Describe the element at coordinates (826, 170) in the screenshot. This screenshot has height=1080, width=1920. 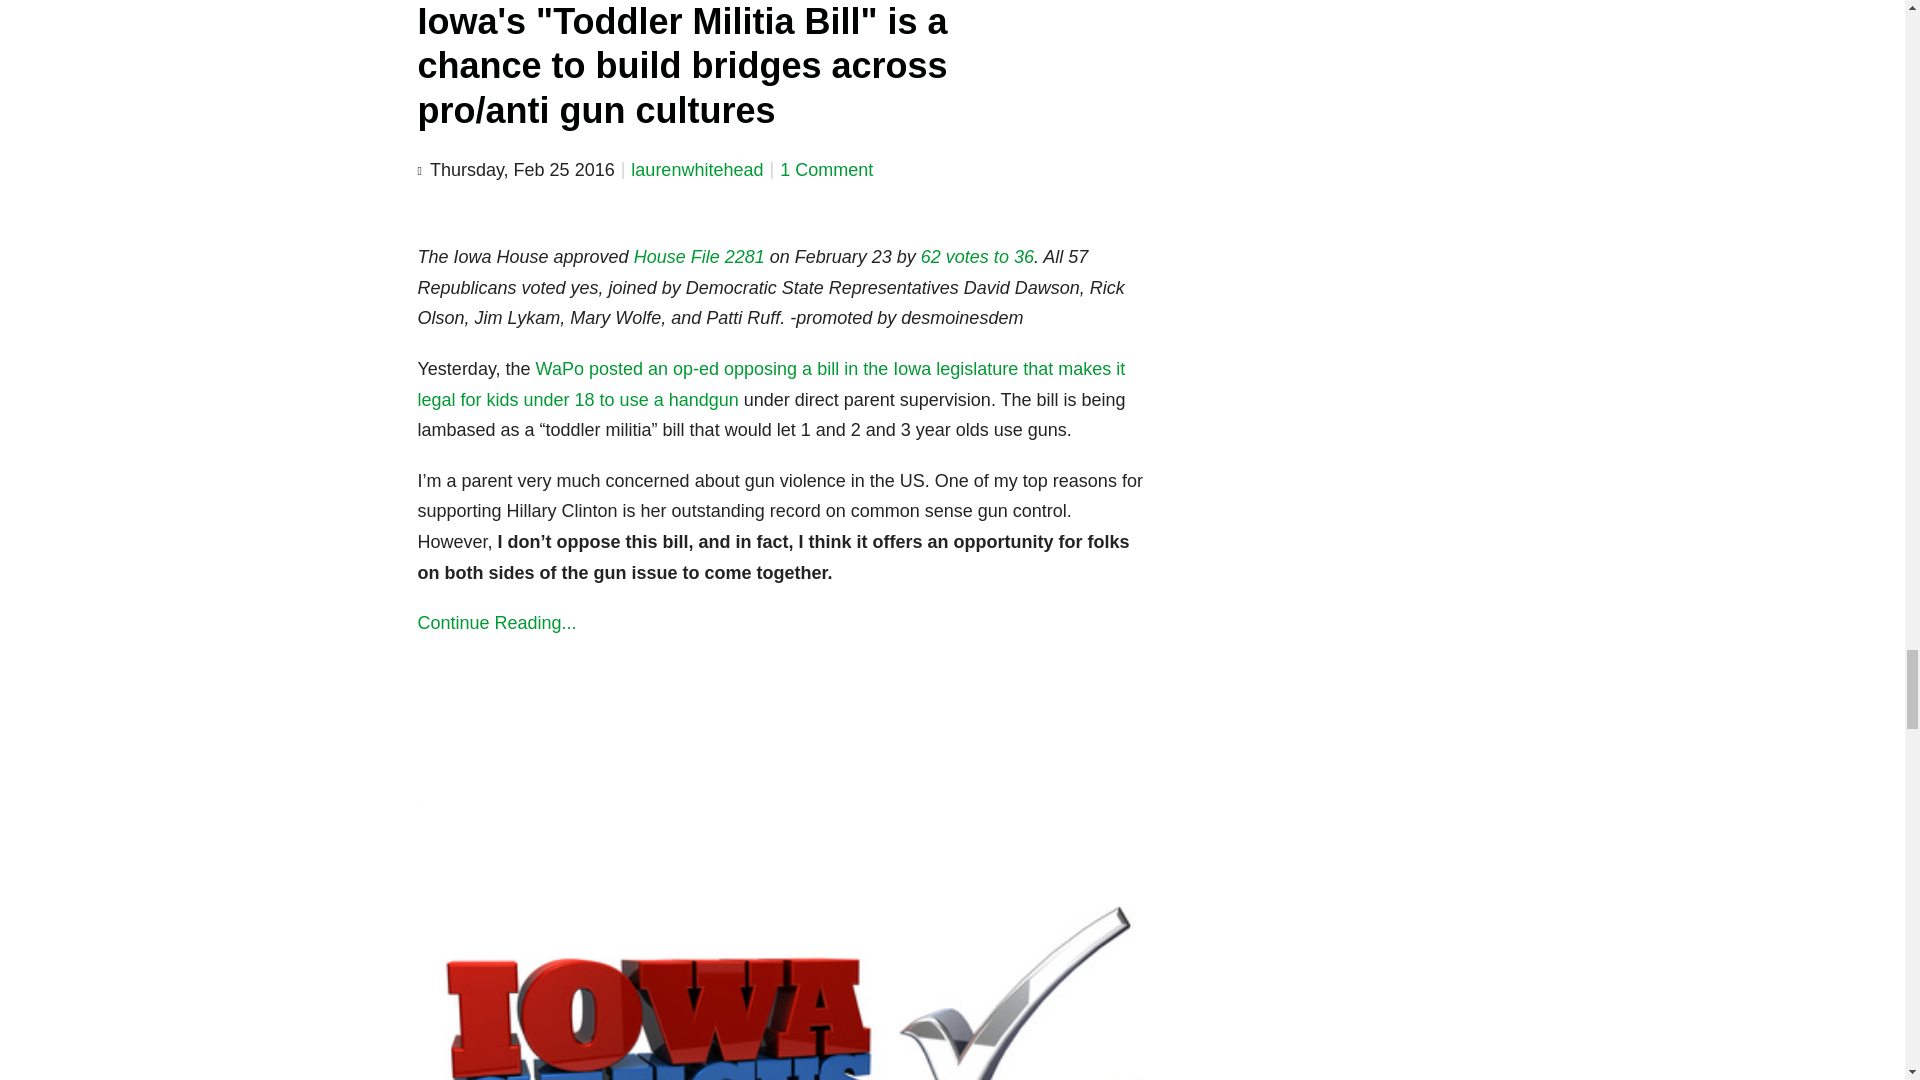
I see `comments` at that location.